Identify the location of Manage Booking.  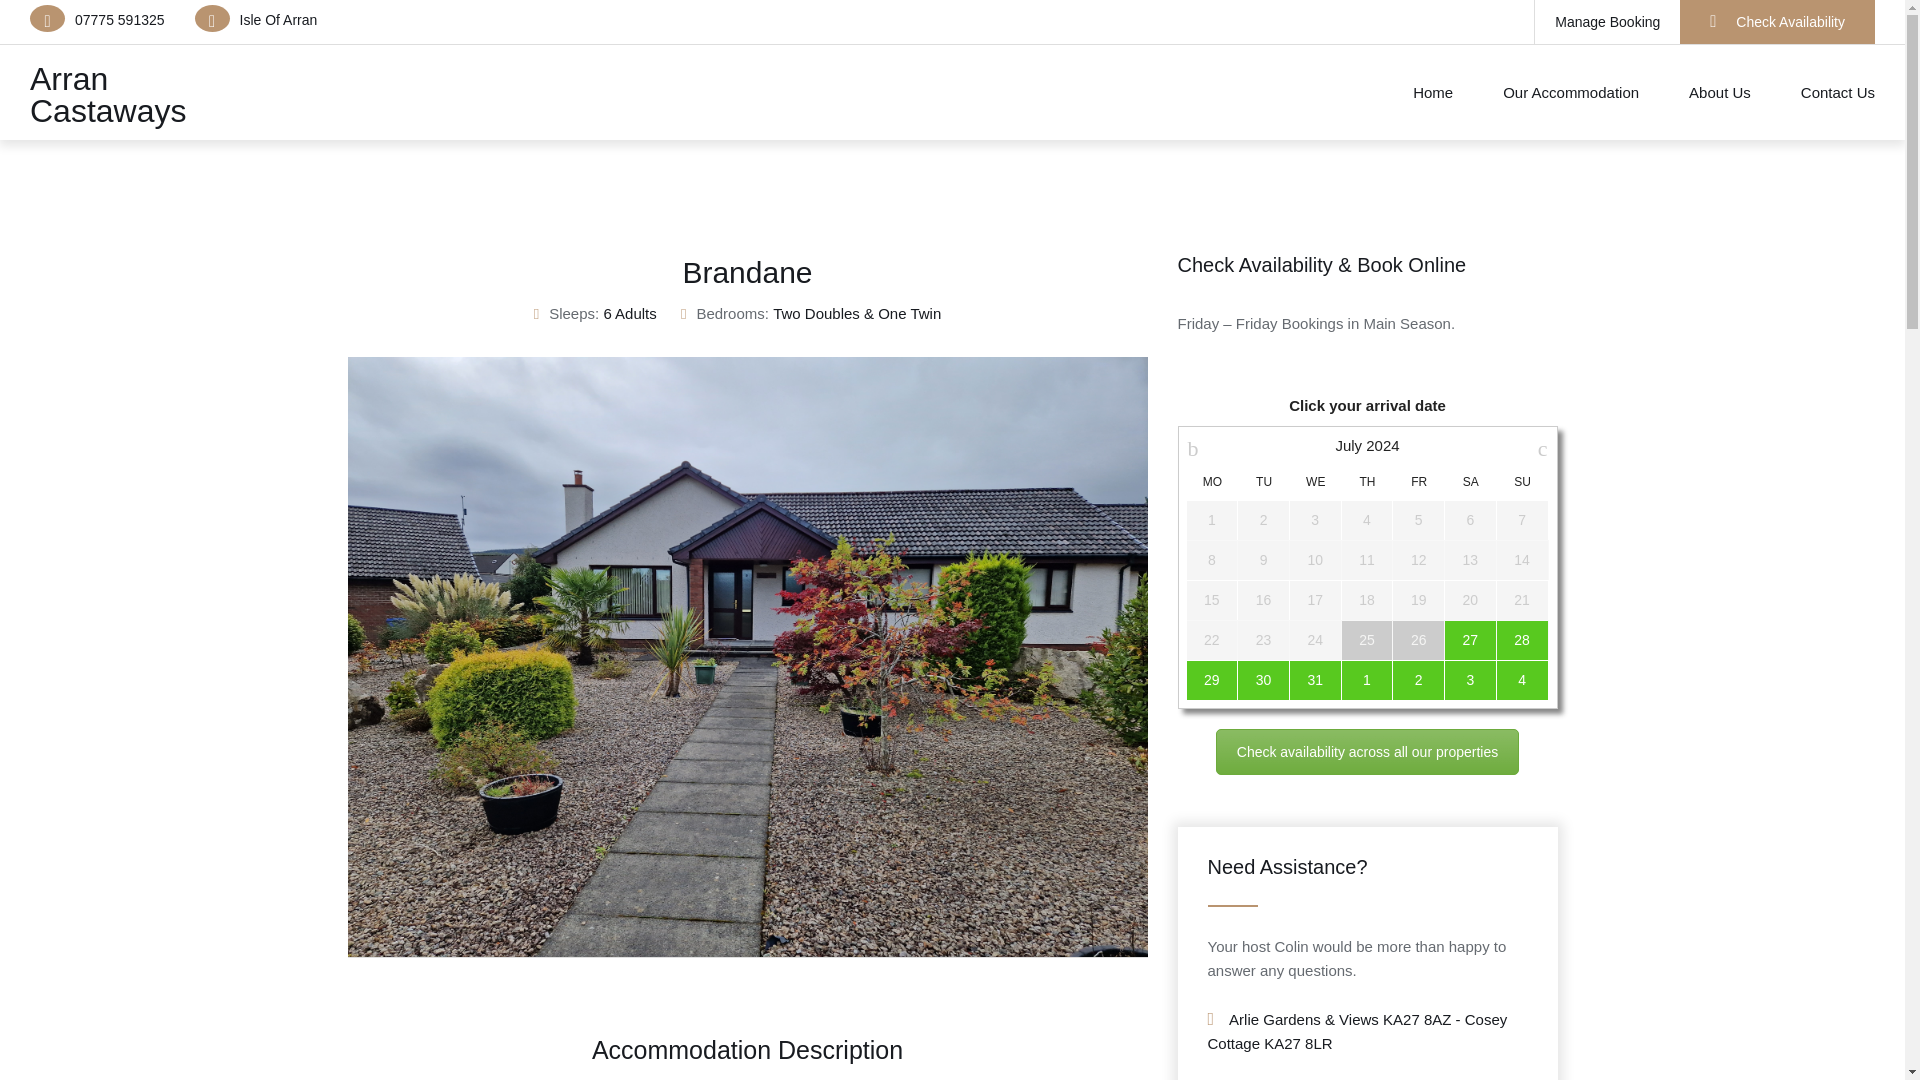
(1607, 22).